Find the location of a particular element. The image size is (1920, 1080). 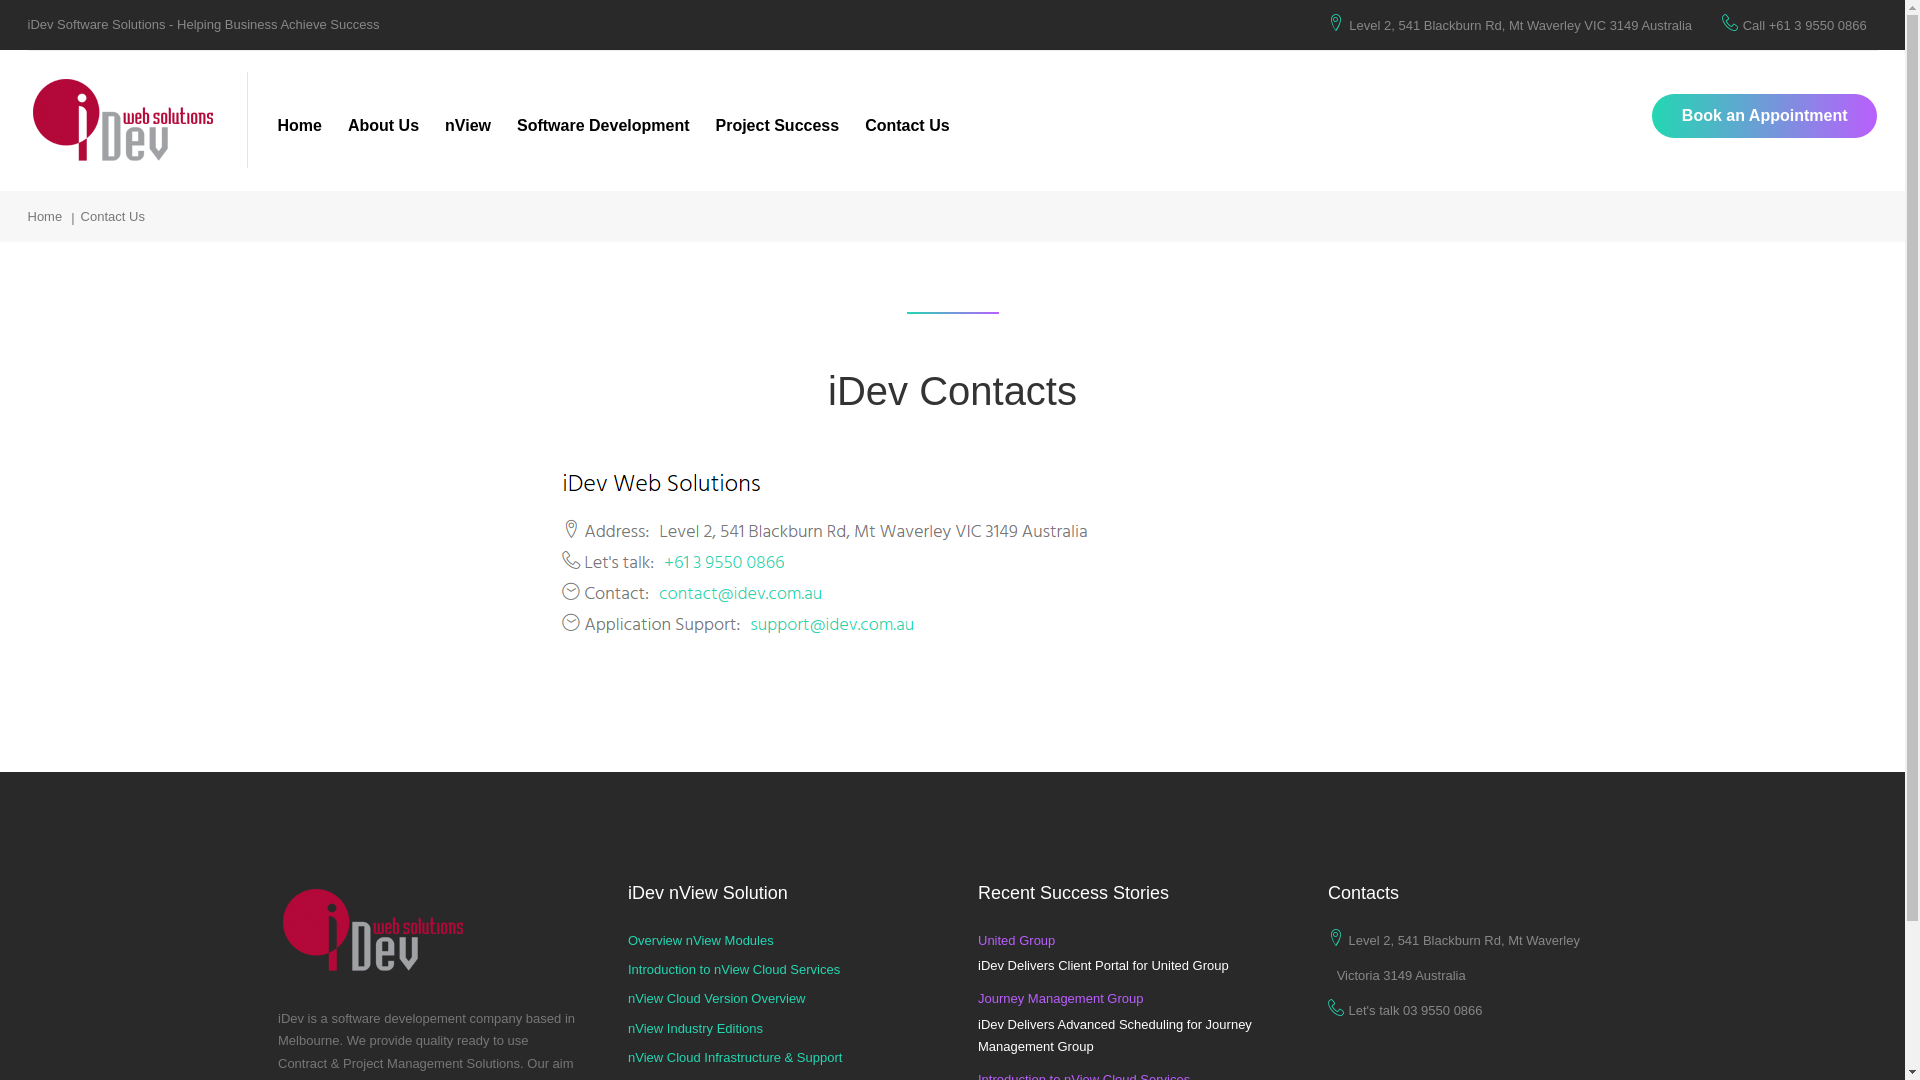

Project Success is located at coordinates (778, 126).